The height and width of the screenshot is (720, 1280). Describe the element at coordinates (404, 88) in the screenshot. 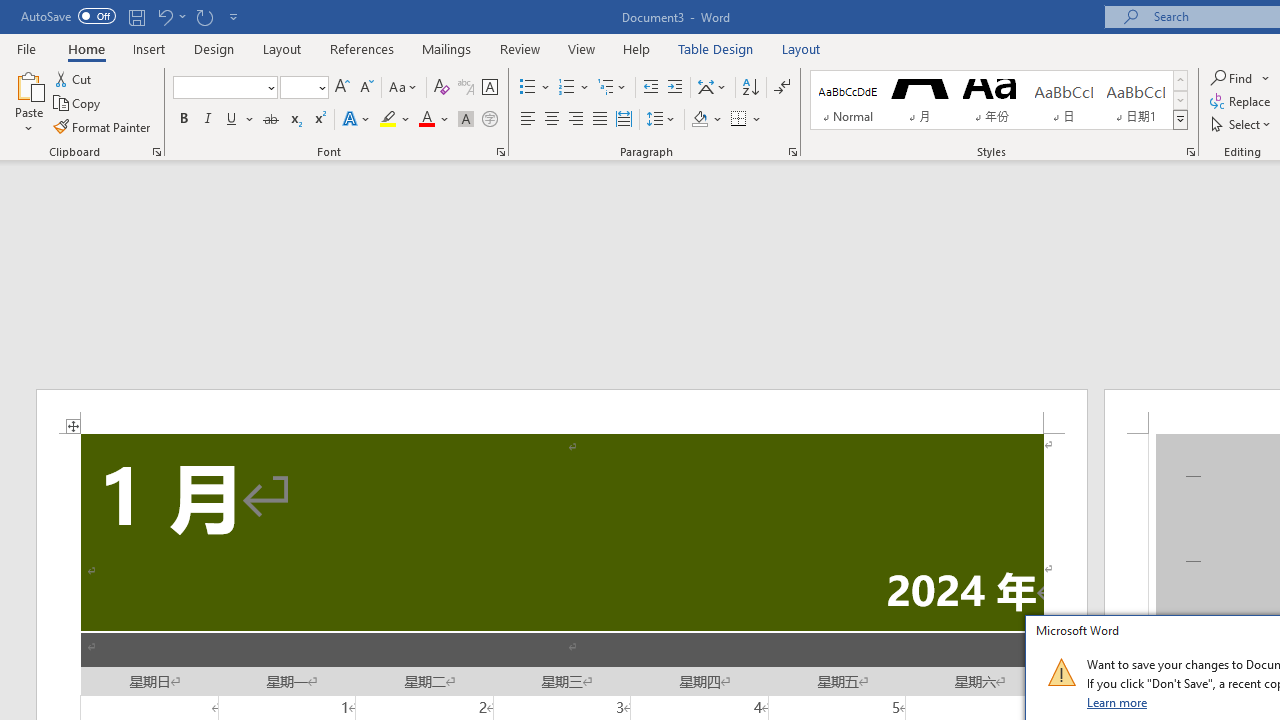

I see `Change Case` at that location.